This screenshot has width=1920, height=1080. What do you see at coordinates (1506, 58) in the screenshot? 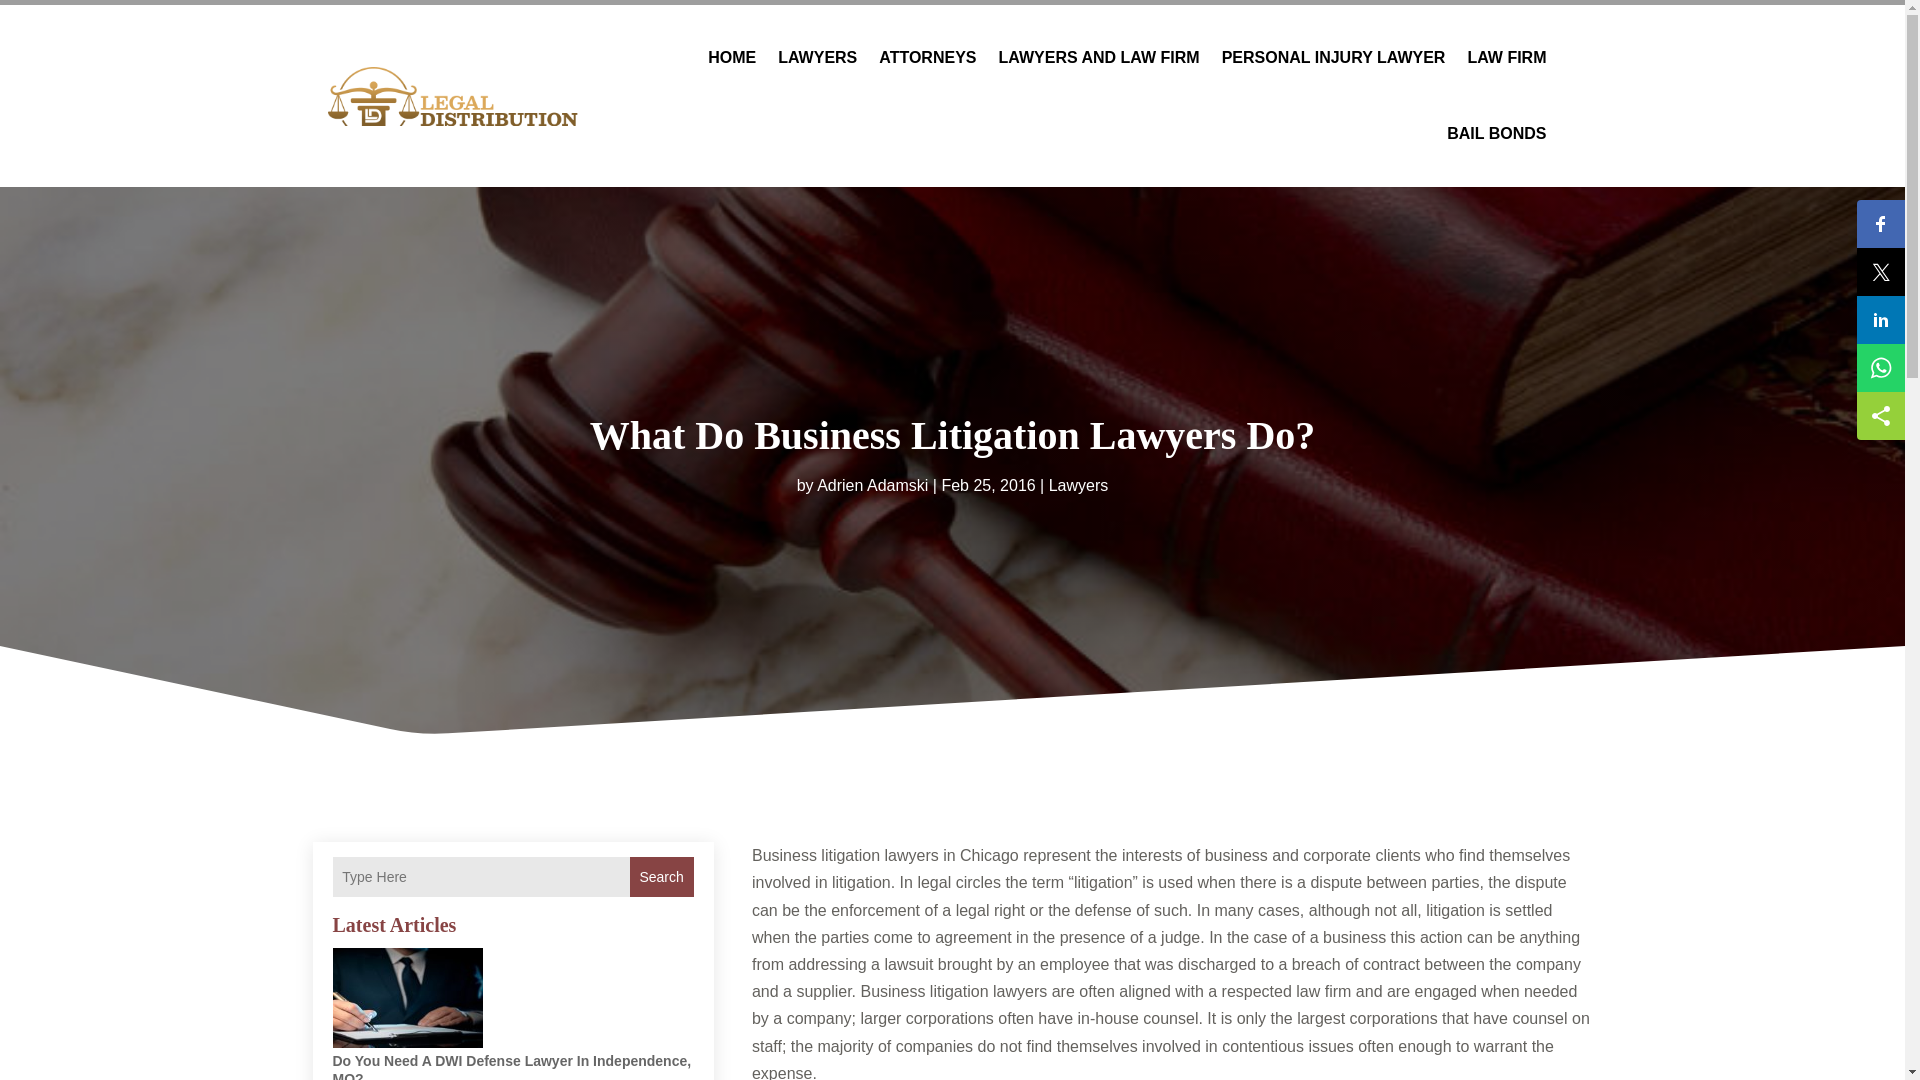
I see `LAW FIRM` at bounding box center [1506, 58].